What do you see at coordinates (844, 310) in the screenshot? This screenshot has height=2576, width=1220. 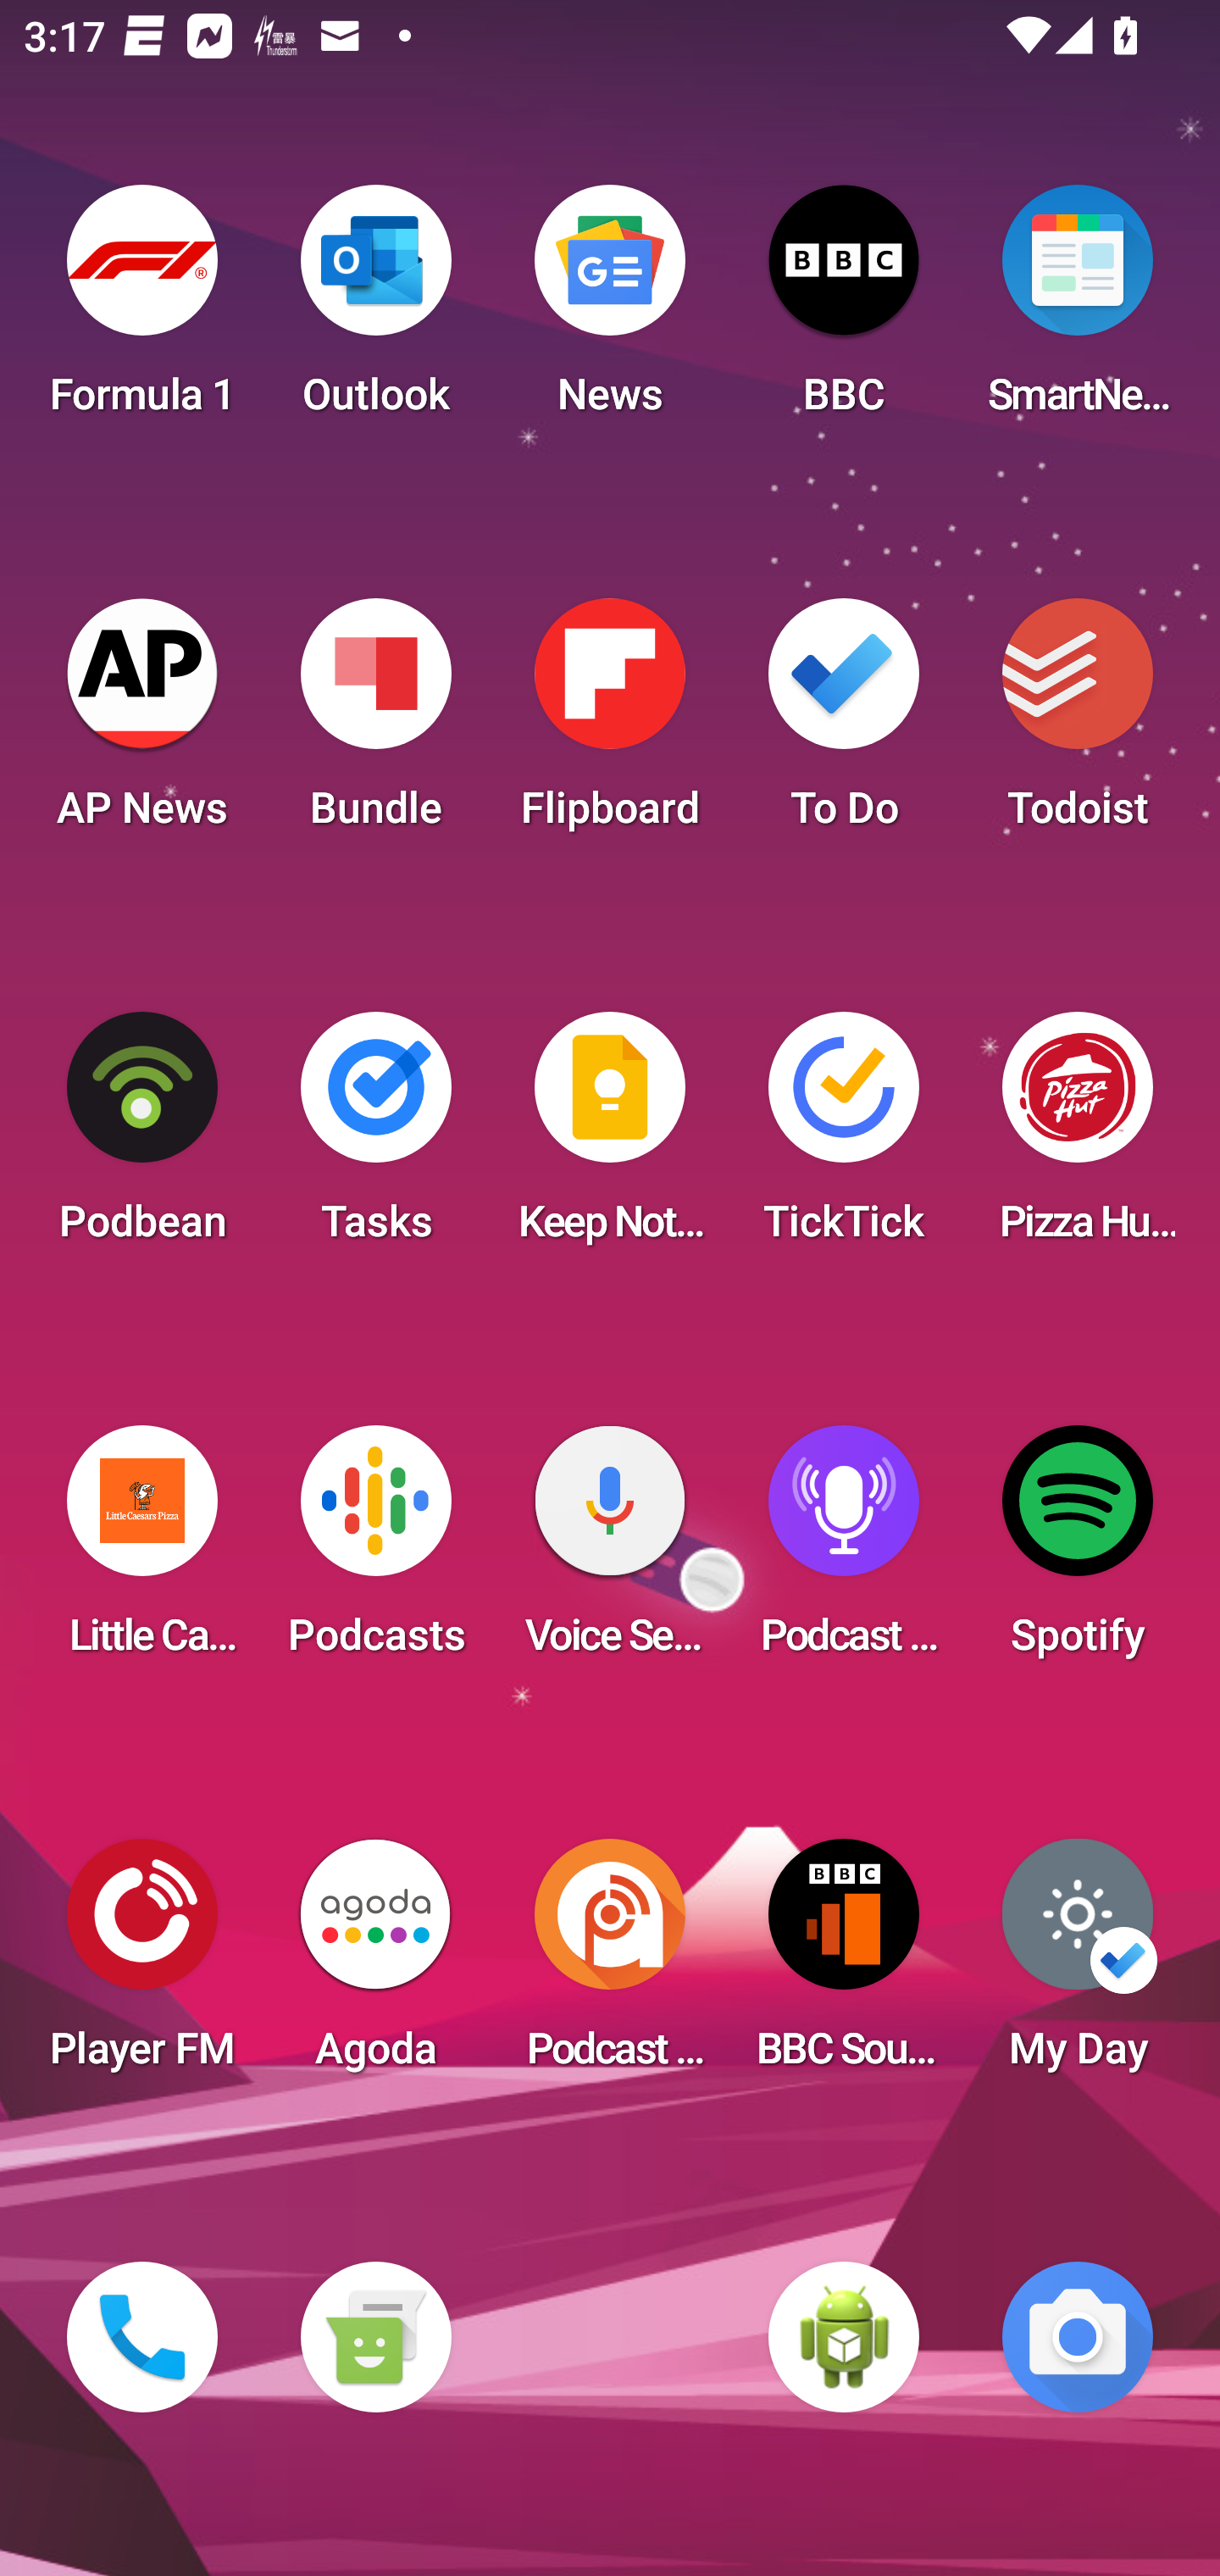 I see `BBC` at bounding box center [844, 310].